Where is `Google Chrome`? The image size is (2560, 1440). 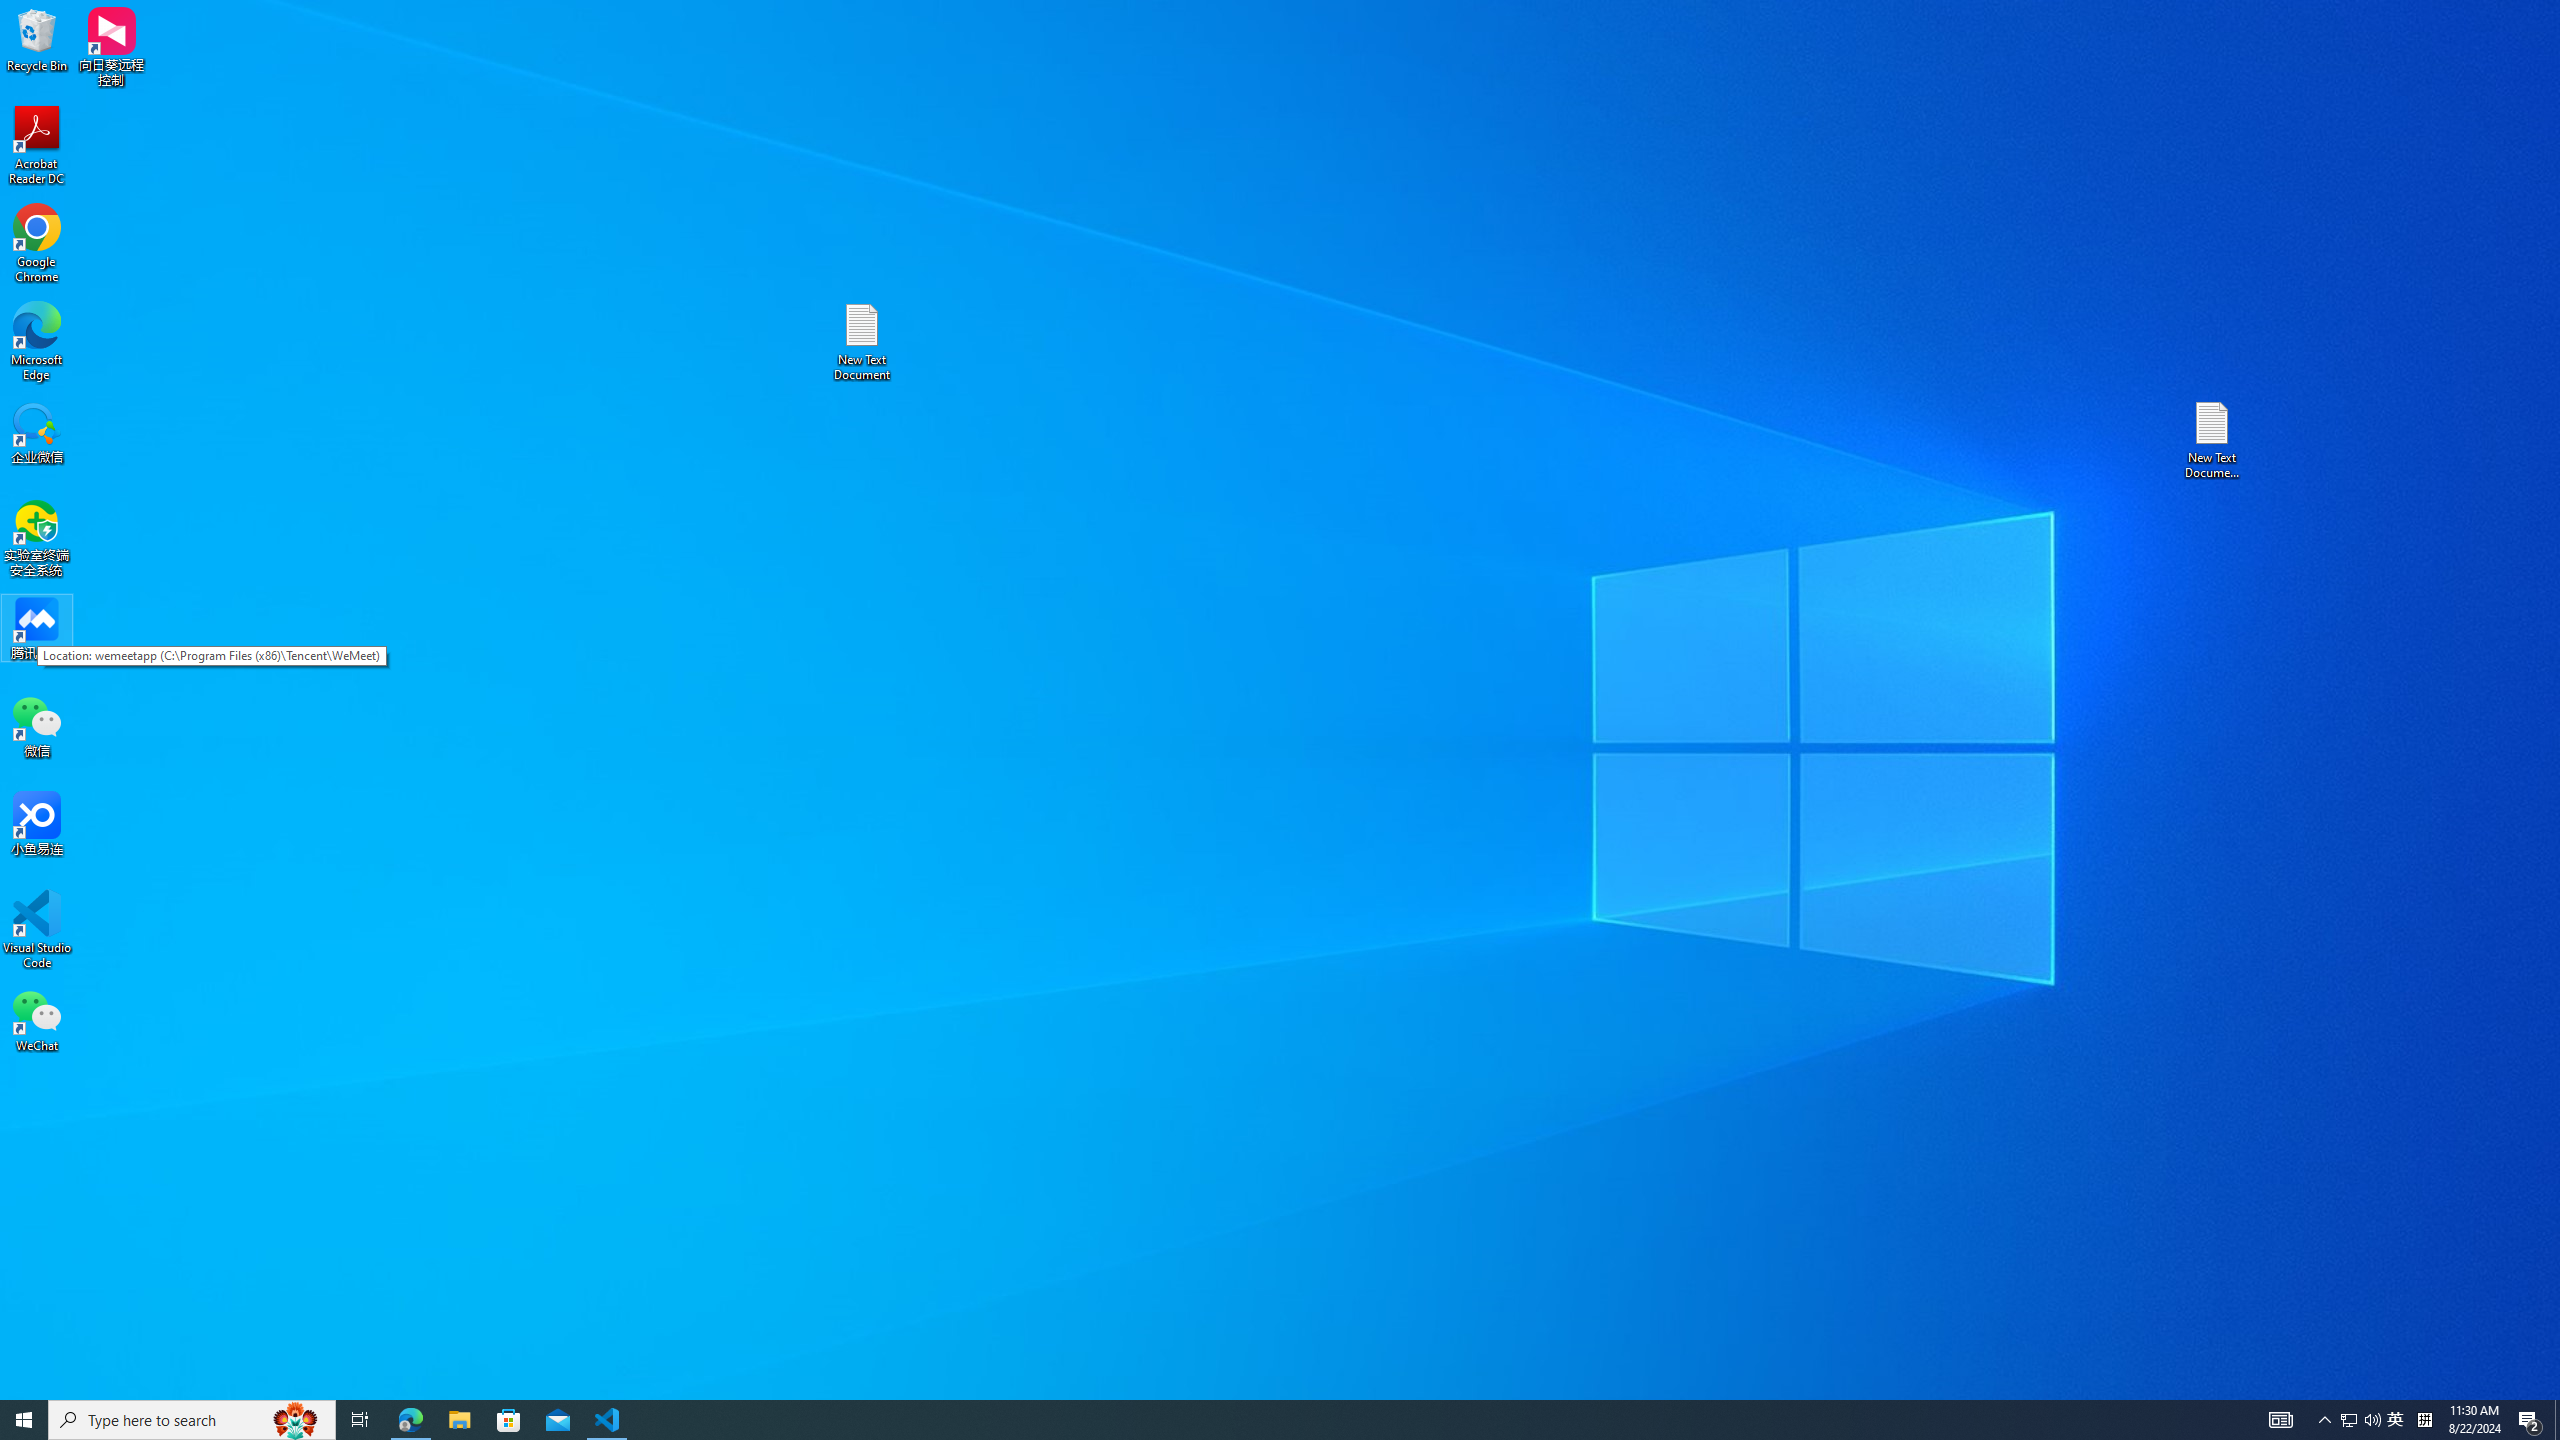
Google Chrome is located at coordinates (37, 244).